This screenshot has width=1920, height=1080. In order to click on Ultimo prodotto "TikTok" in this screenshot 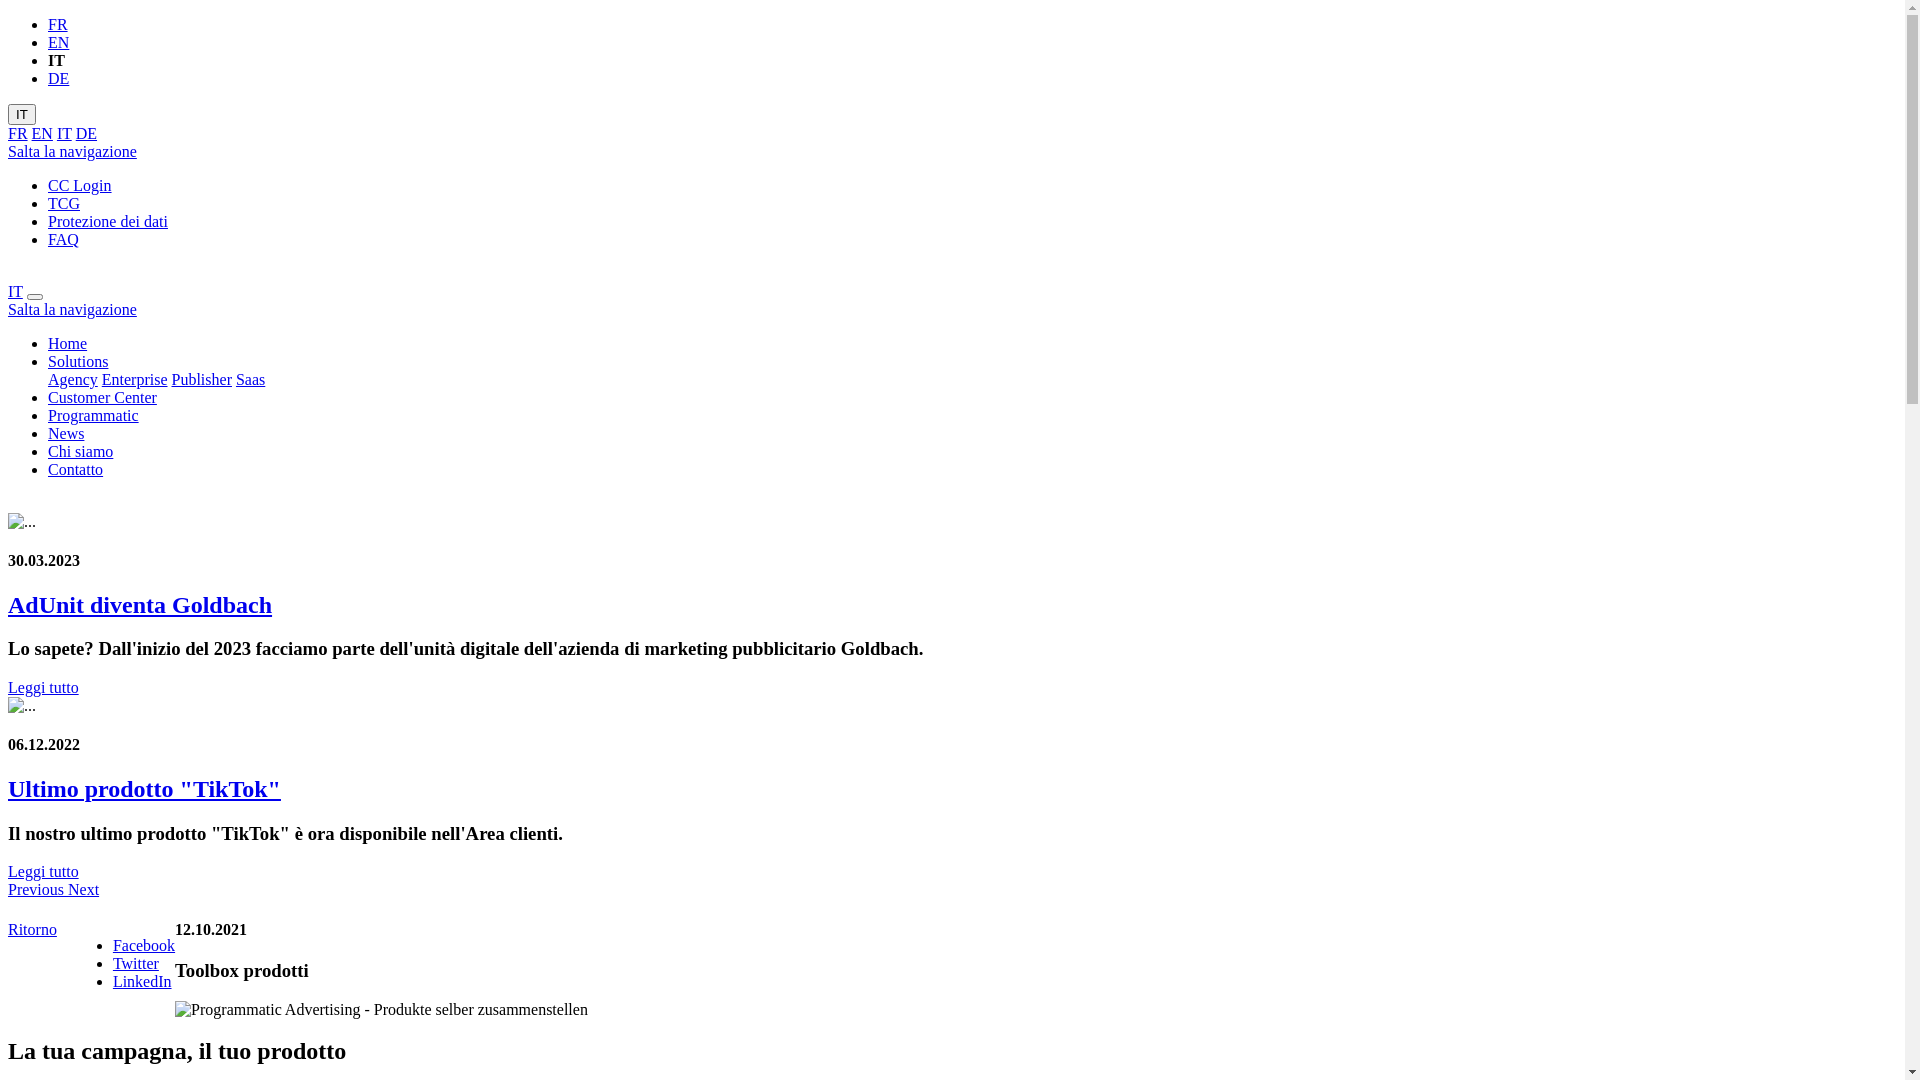, I will do `click(144, 789)`.